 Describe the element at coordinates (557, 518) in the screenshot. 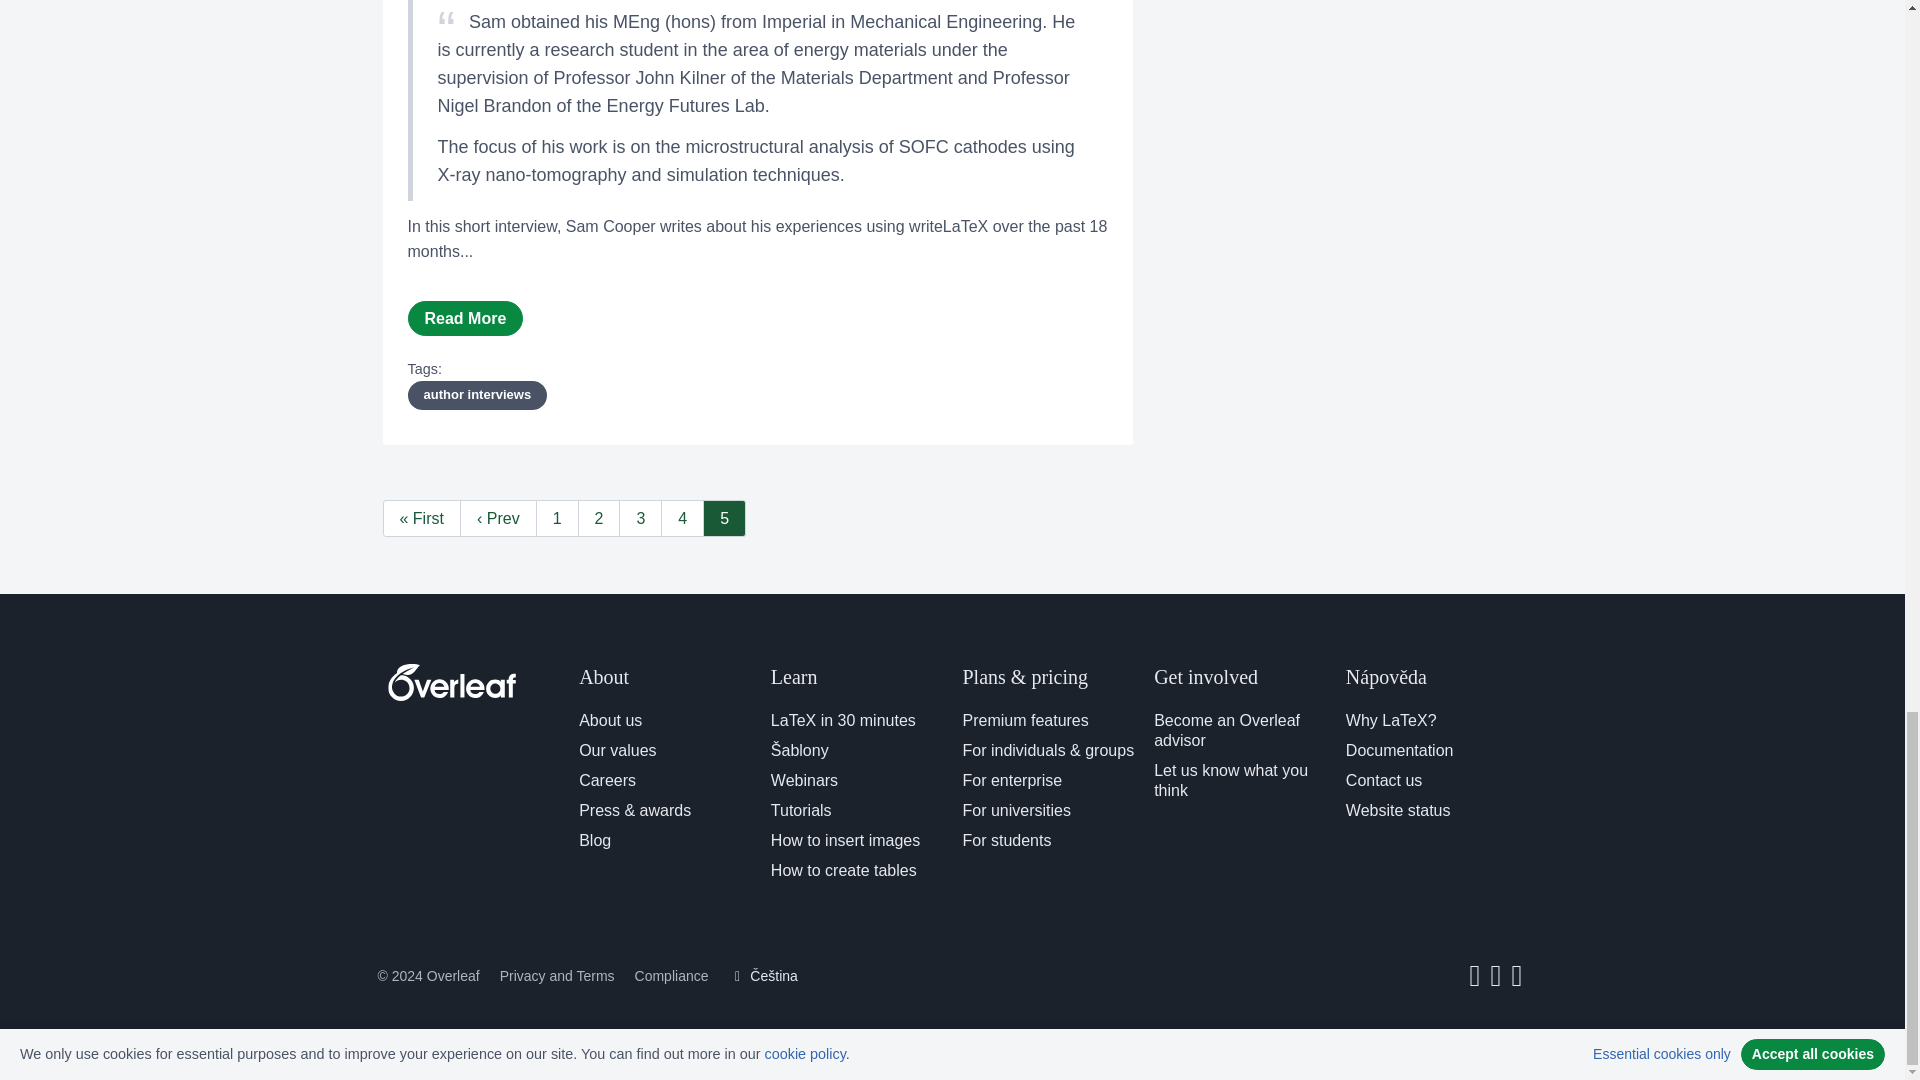

I see `1` at that location.